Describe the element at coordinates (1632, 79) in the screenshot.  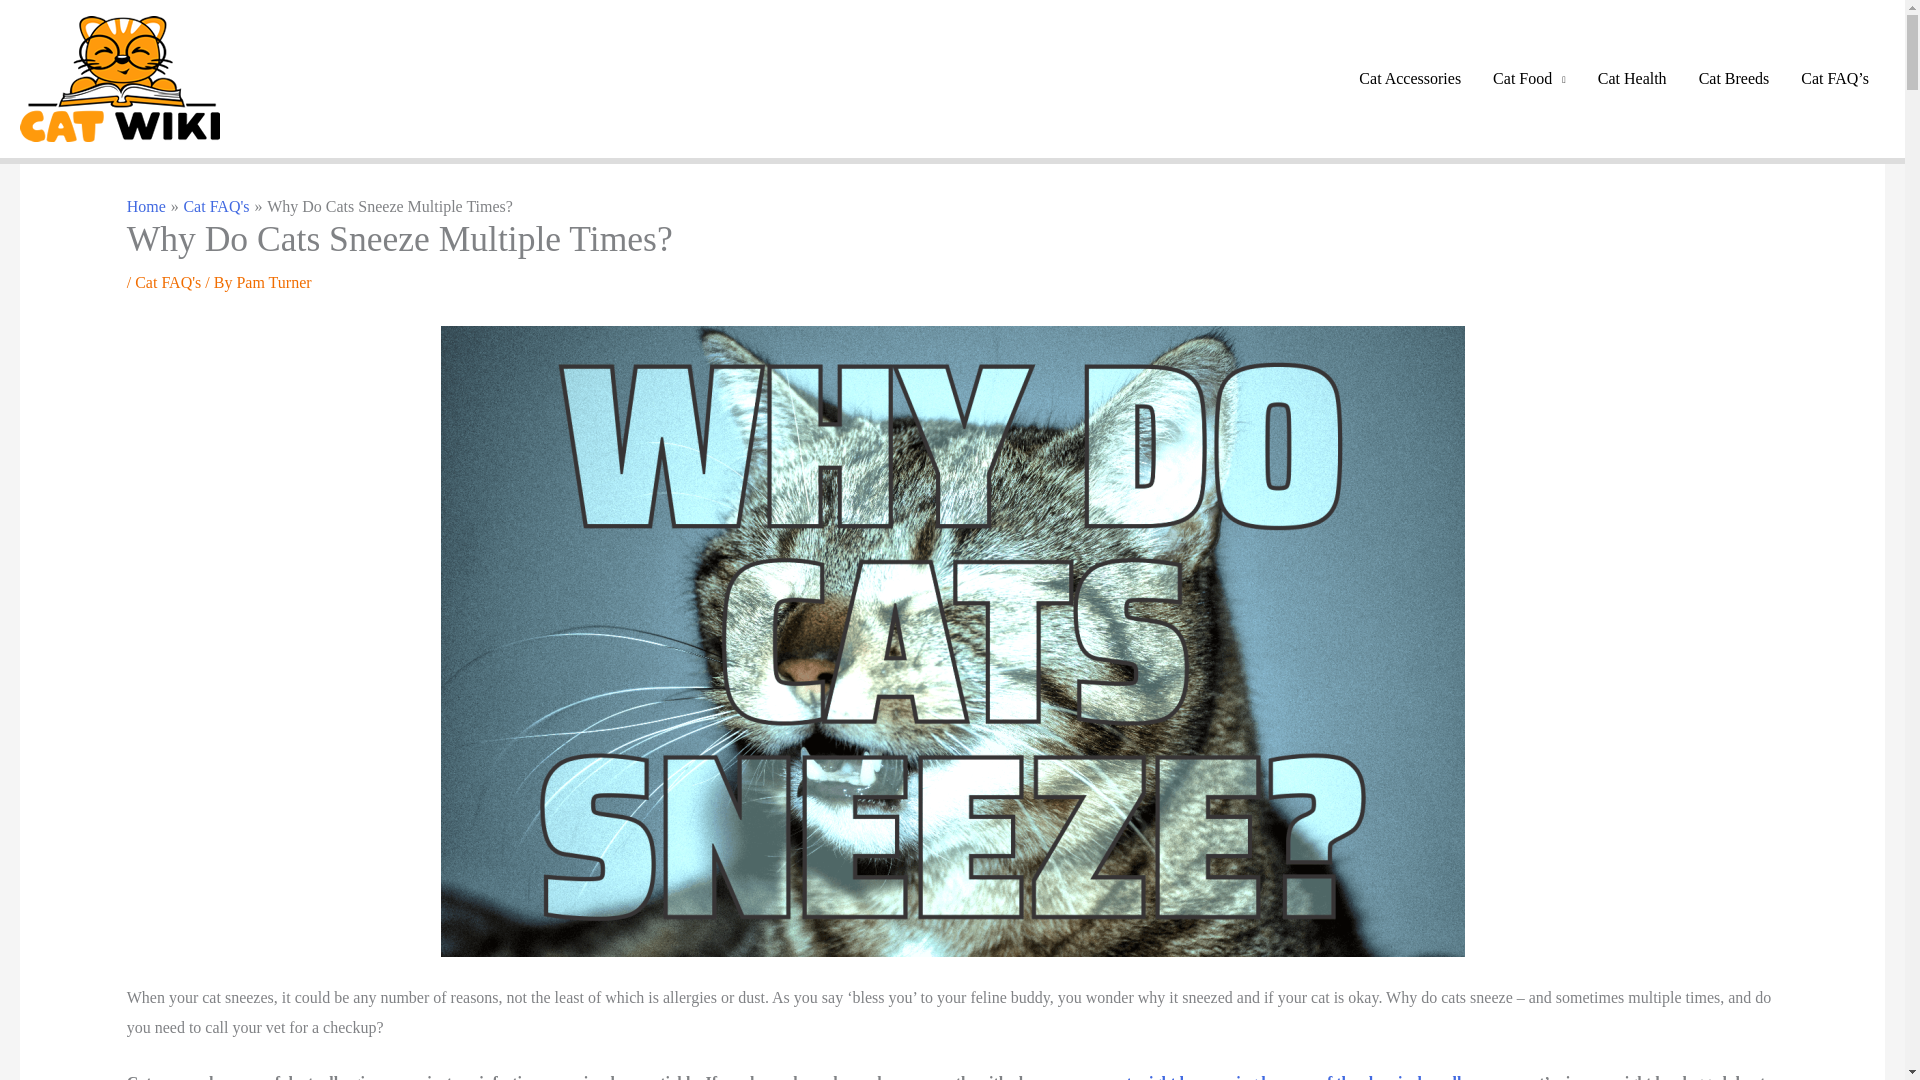
I see `Cat Health` at that location.